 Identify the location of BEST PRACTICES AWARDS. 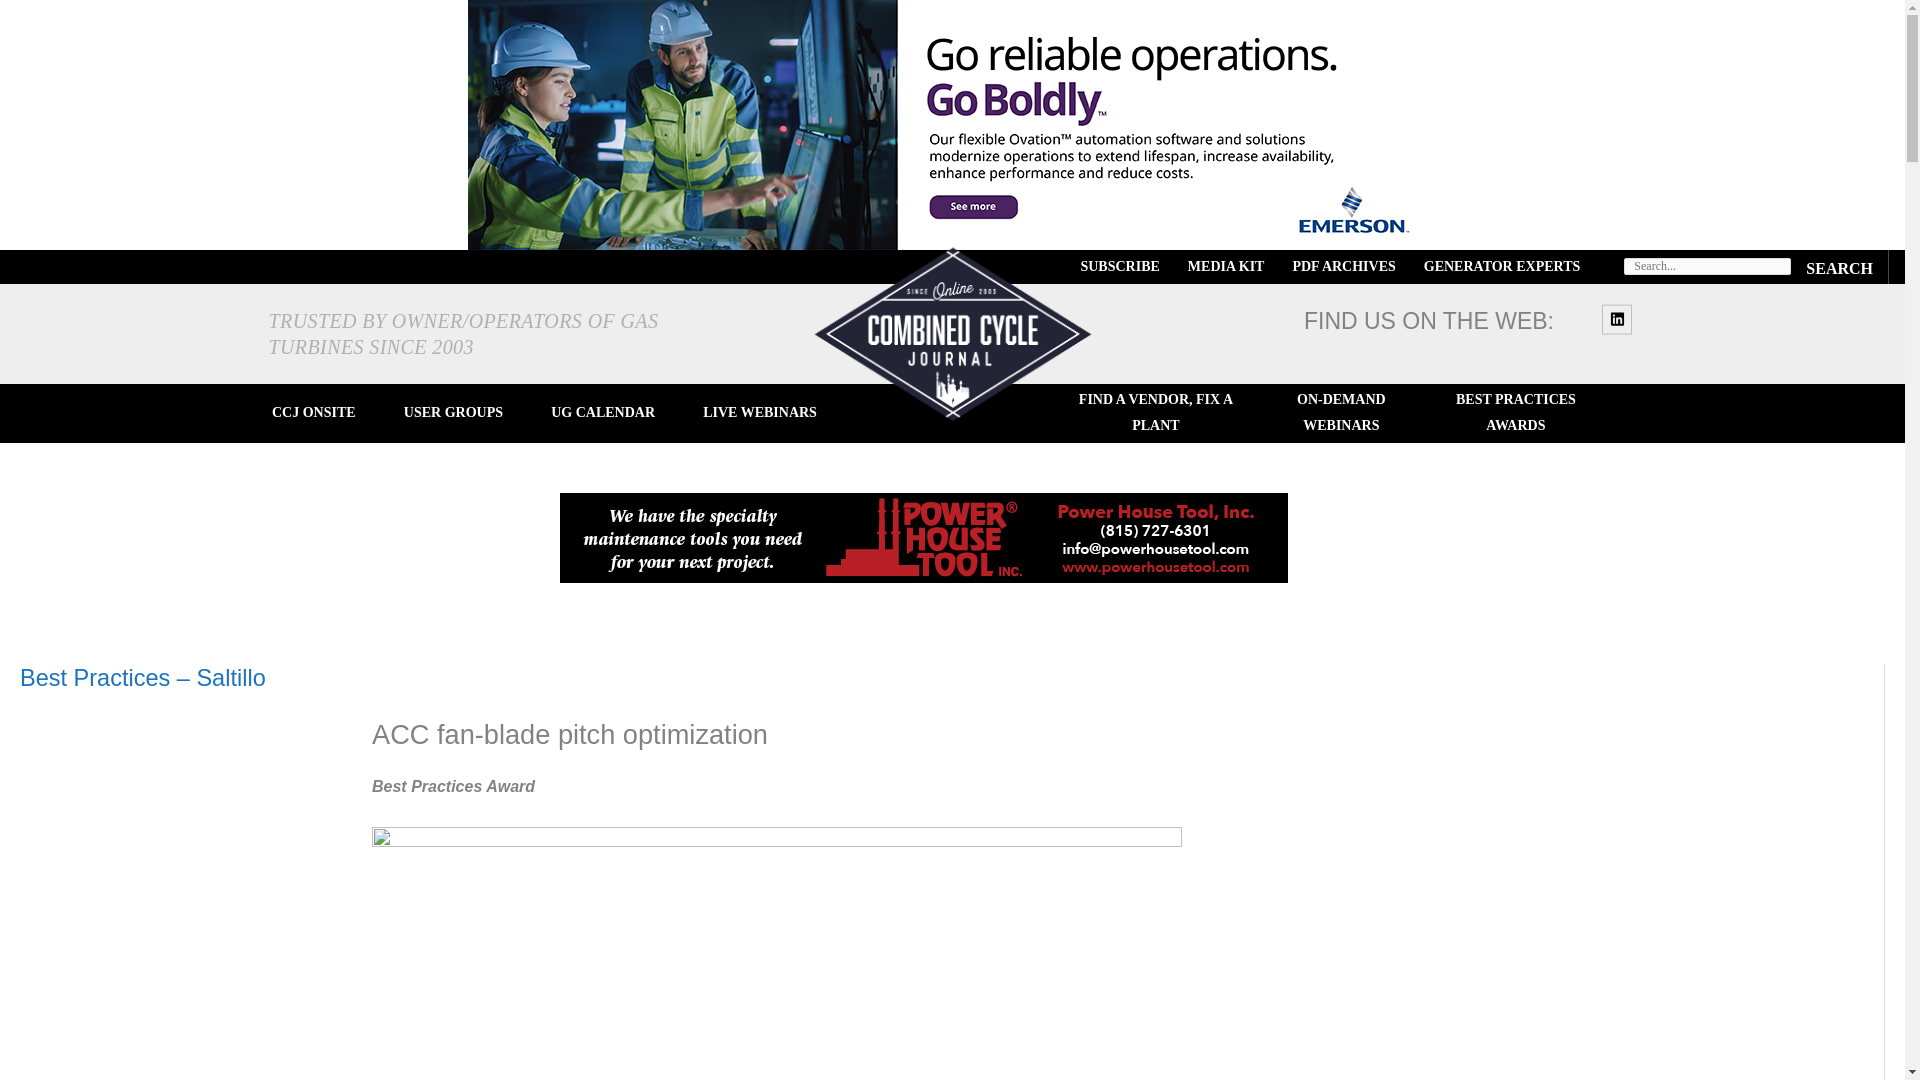
(1514, 413).